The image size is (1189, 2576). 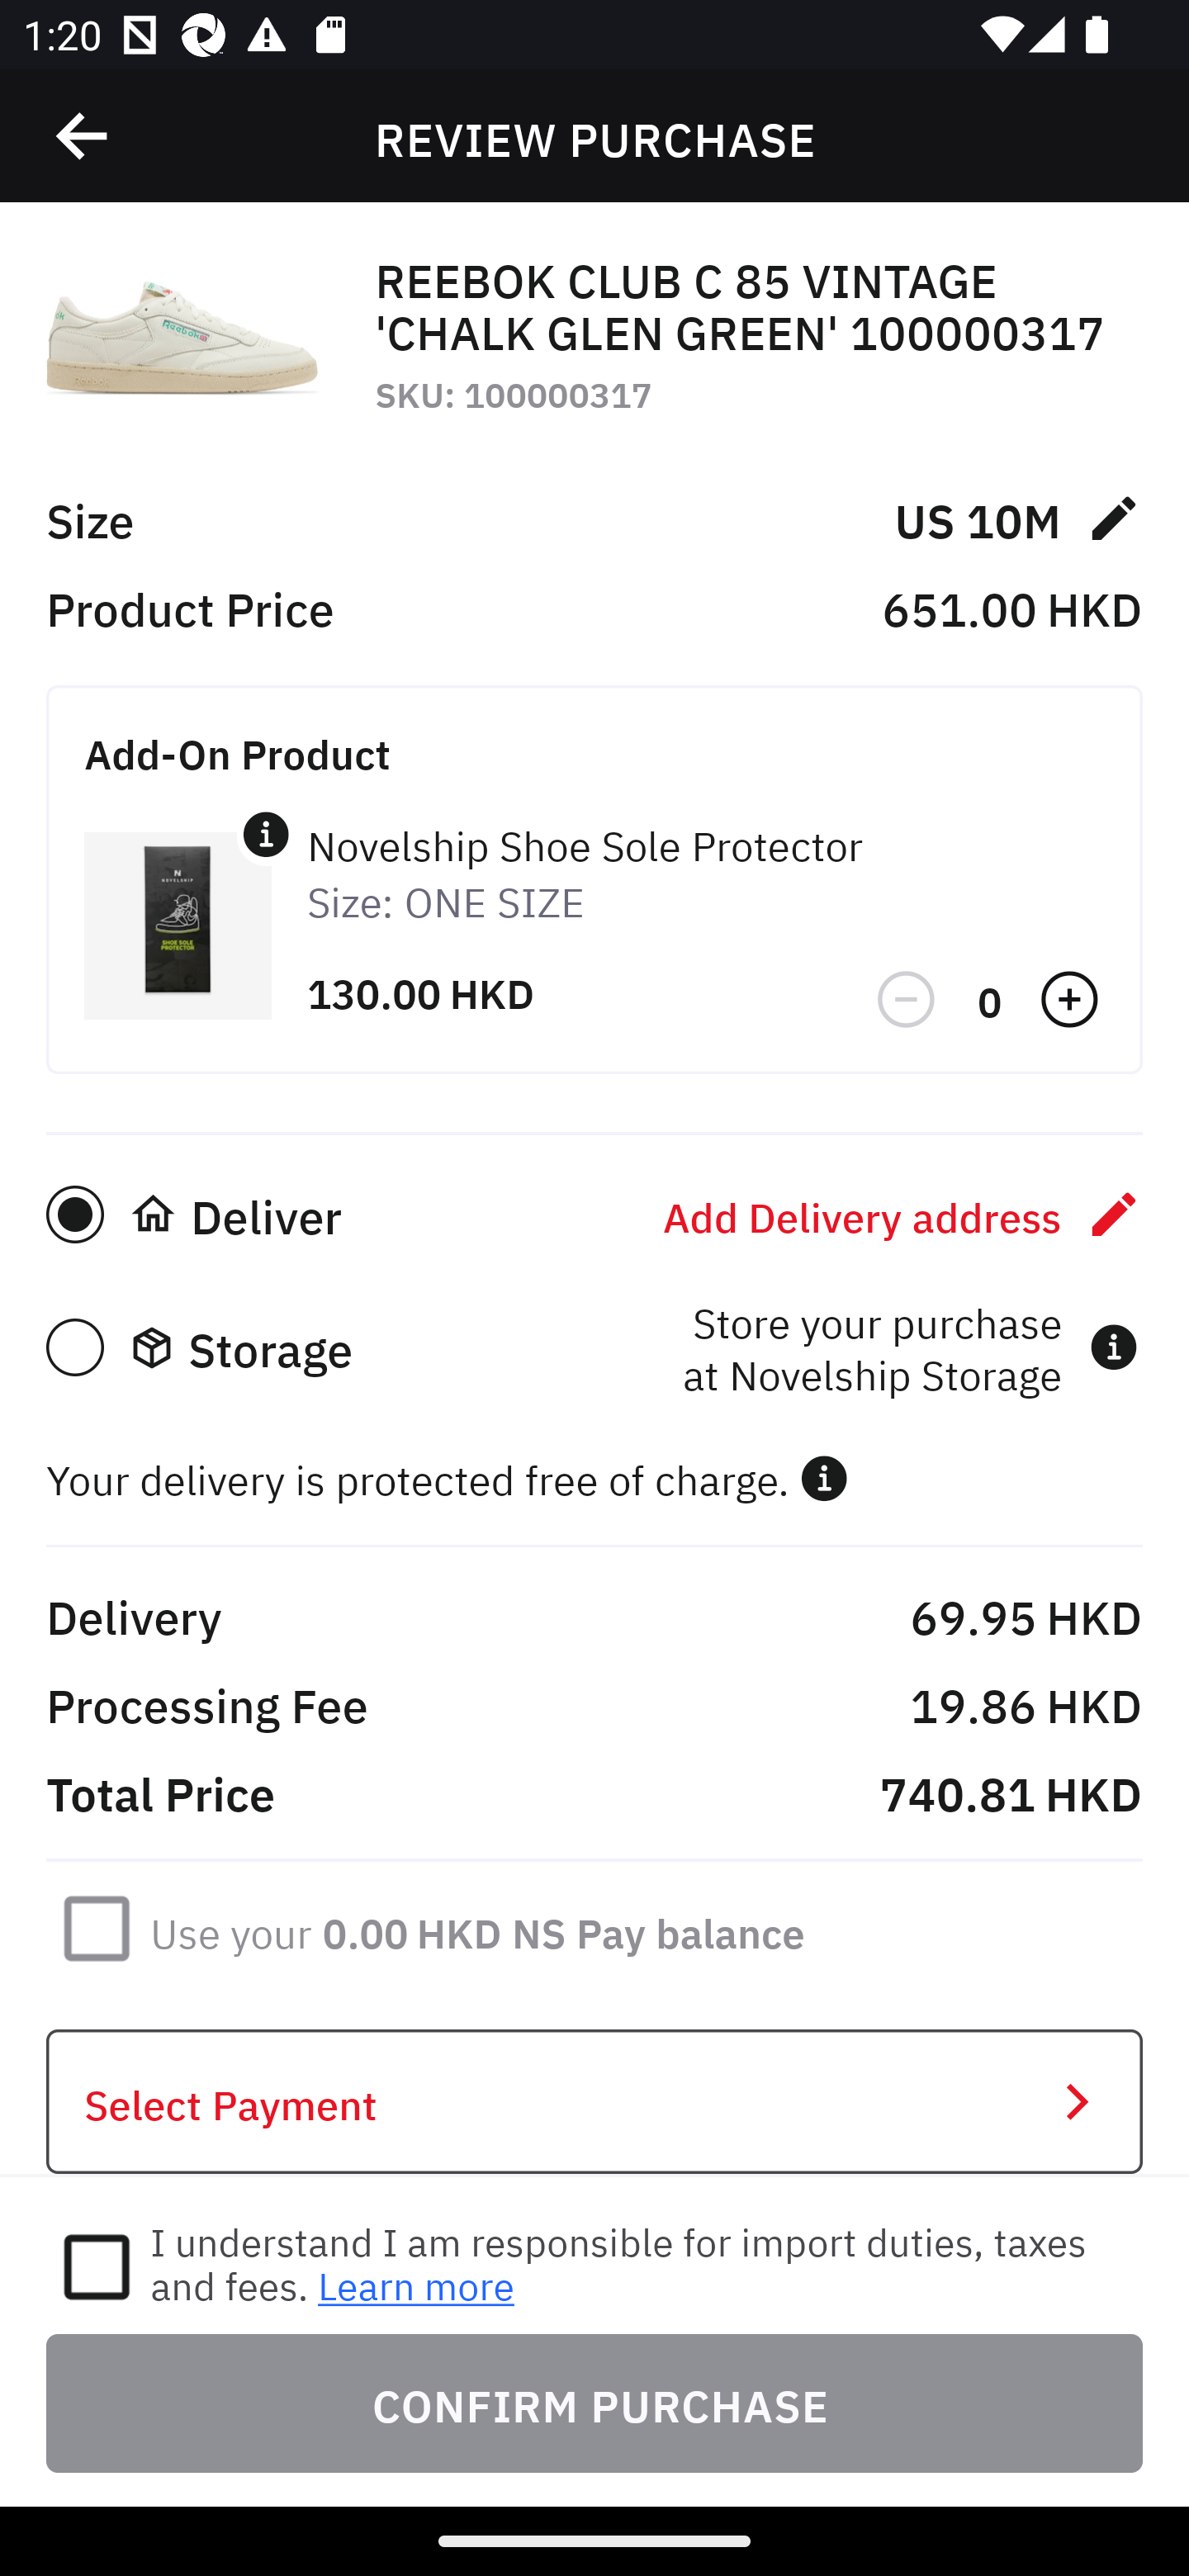 I want to click on Store your purchase
at Novelship Storage , so click(x=910, y=1347).